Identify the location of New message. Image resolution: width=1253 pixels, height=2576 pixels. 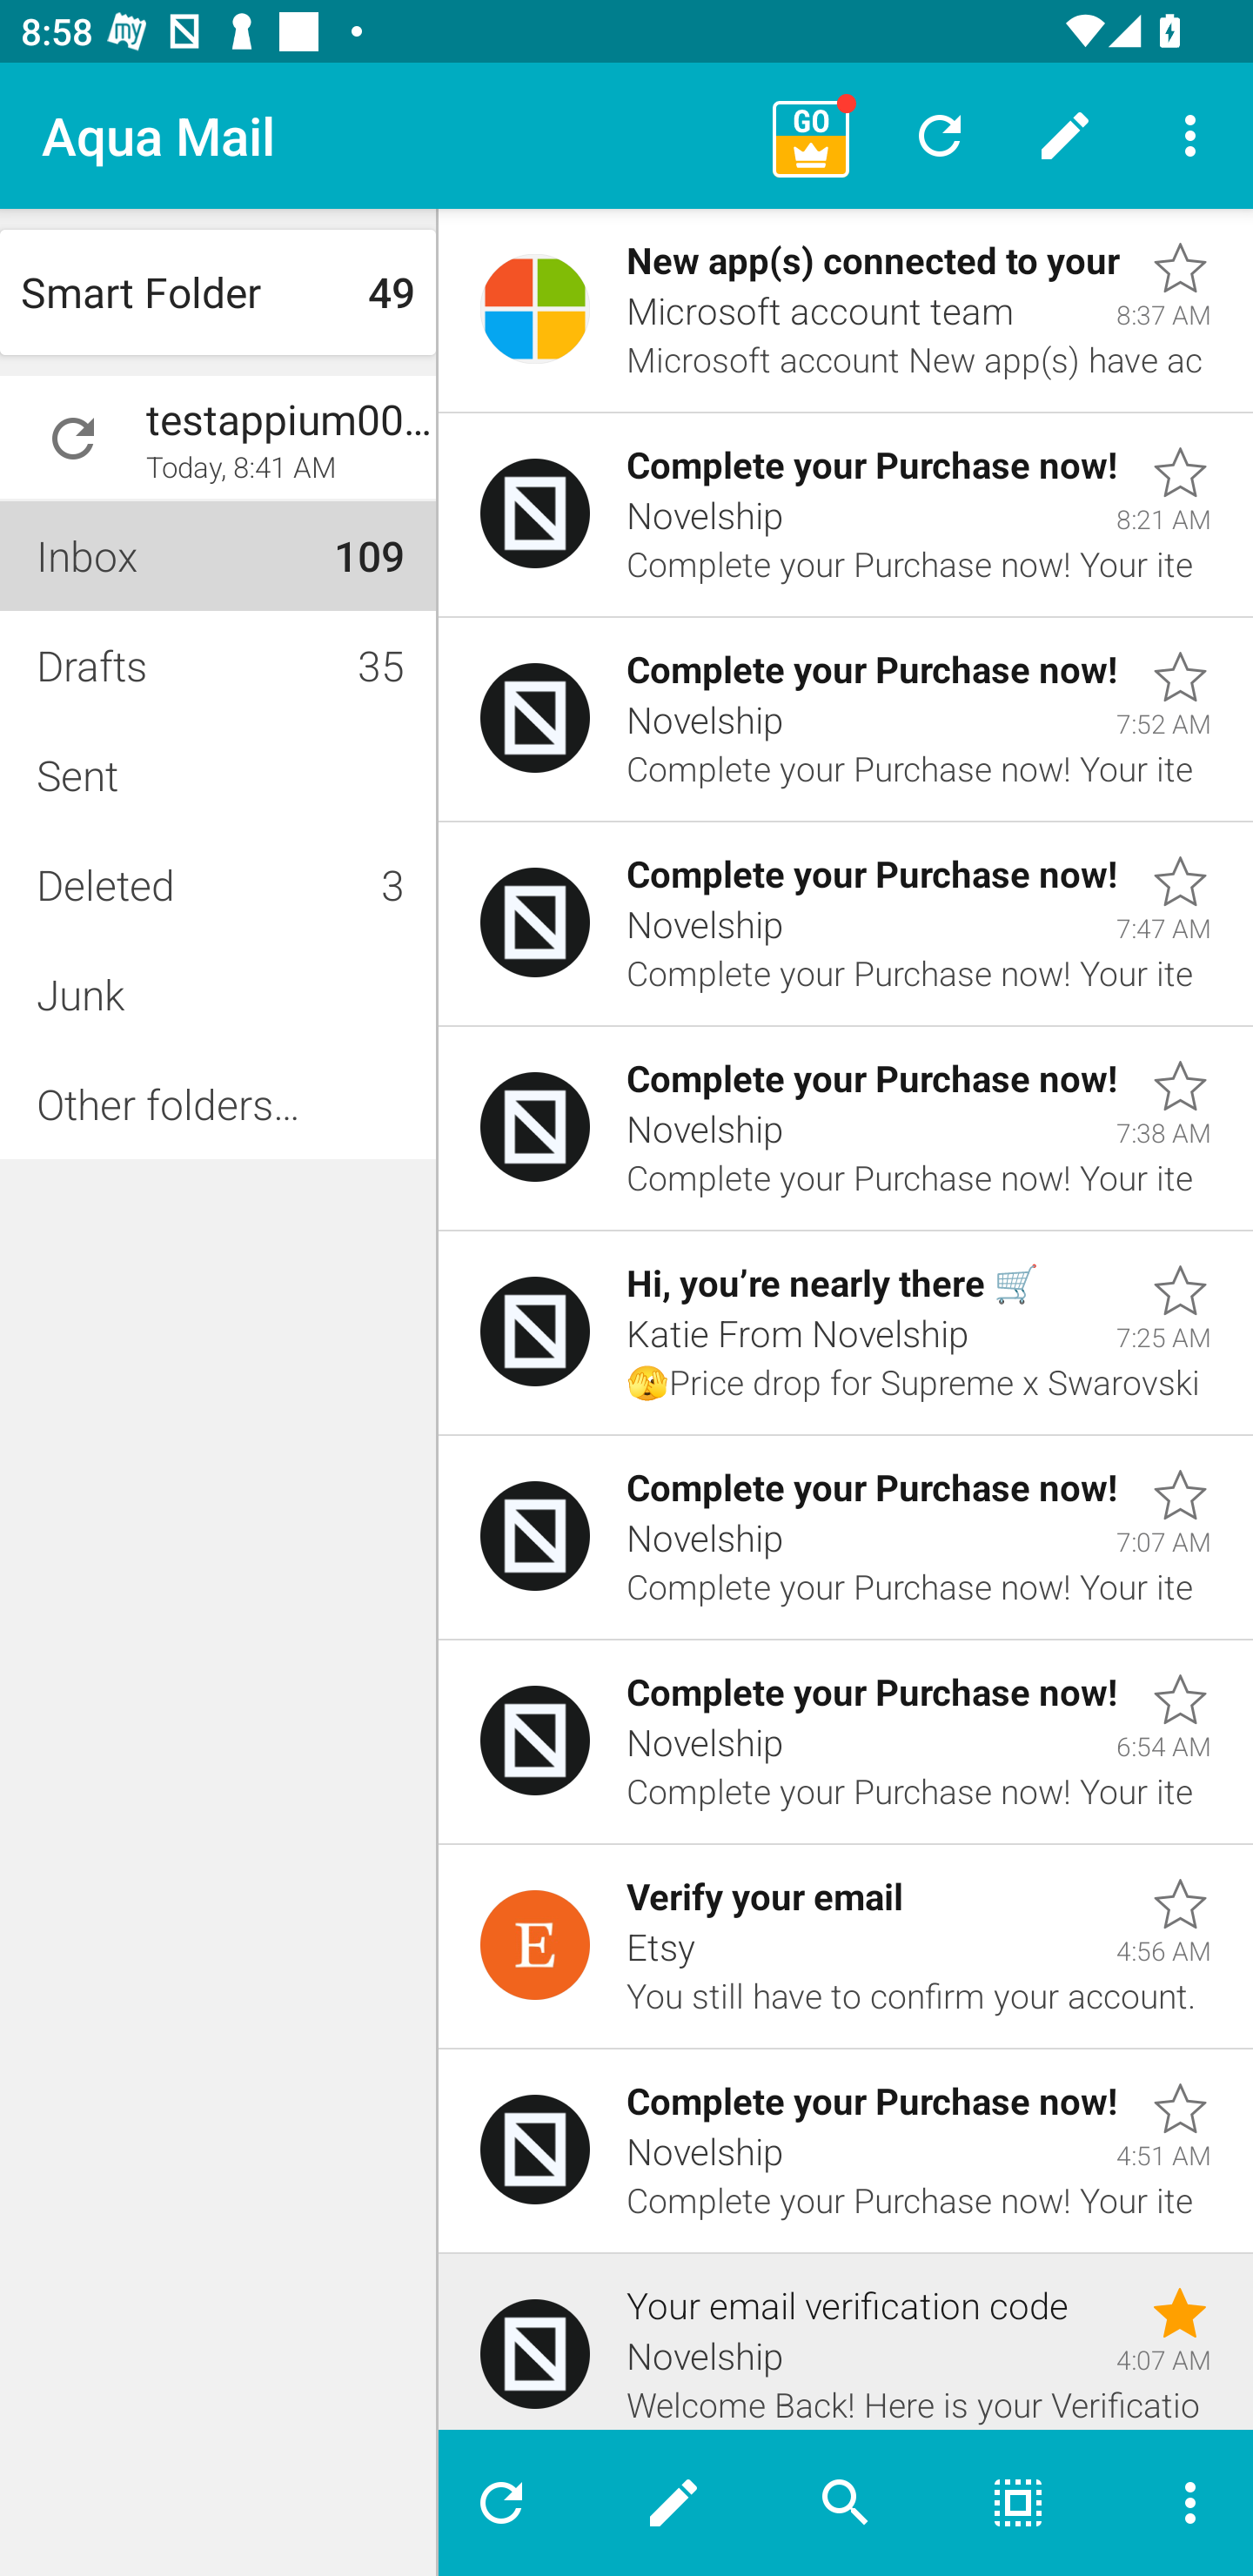
(1065, 135).